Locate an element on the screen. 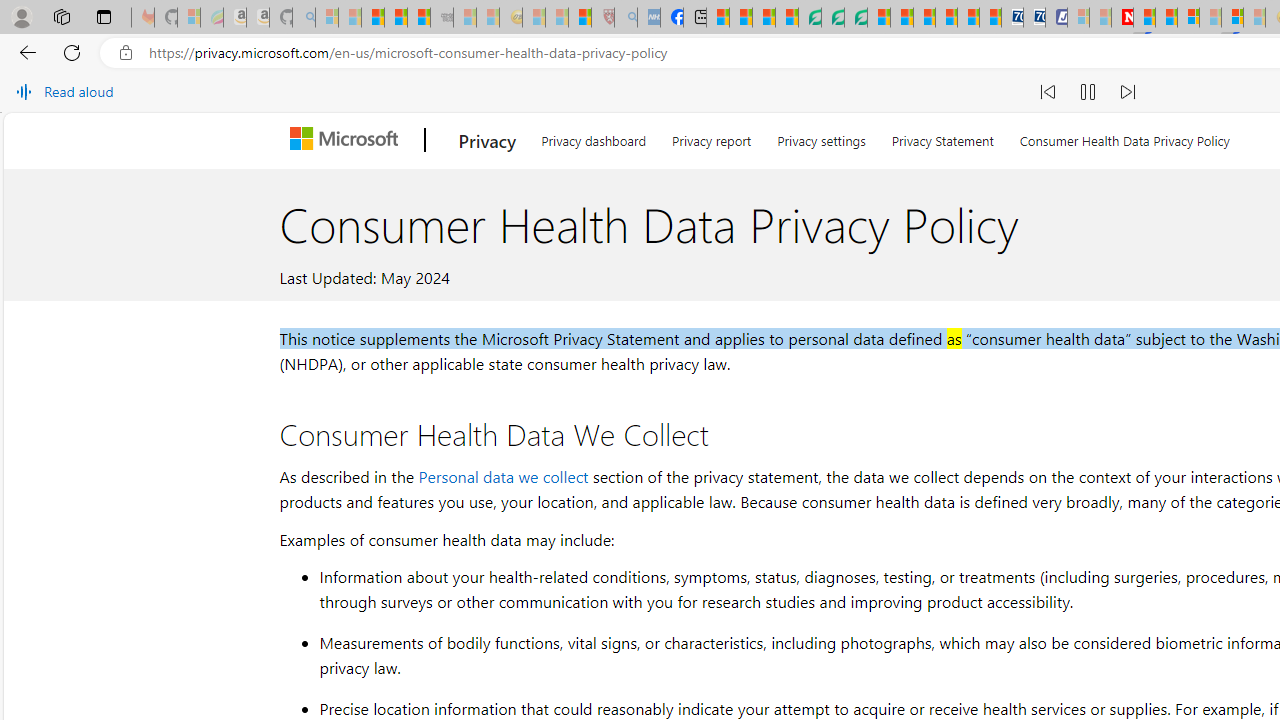 Image resolution: width=1280 pixels, height=720 pixels. World - MSN is located at coordinates (763, 18).